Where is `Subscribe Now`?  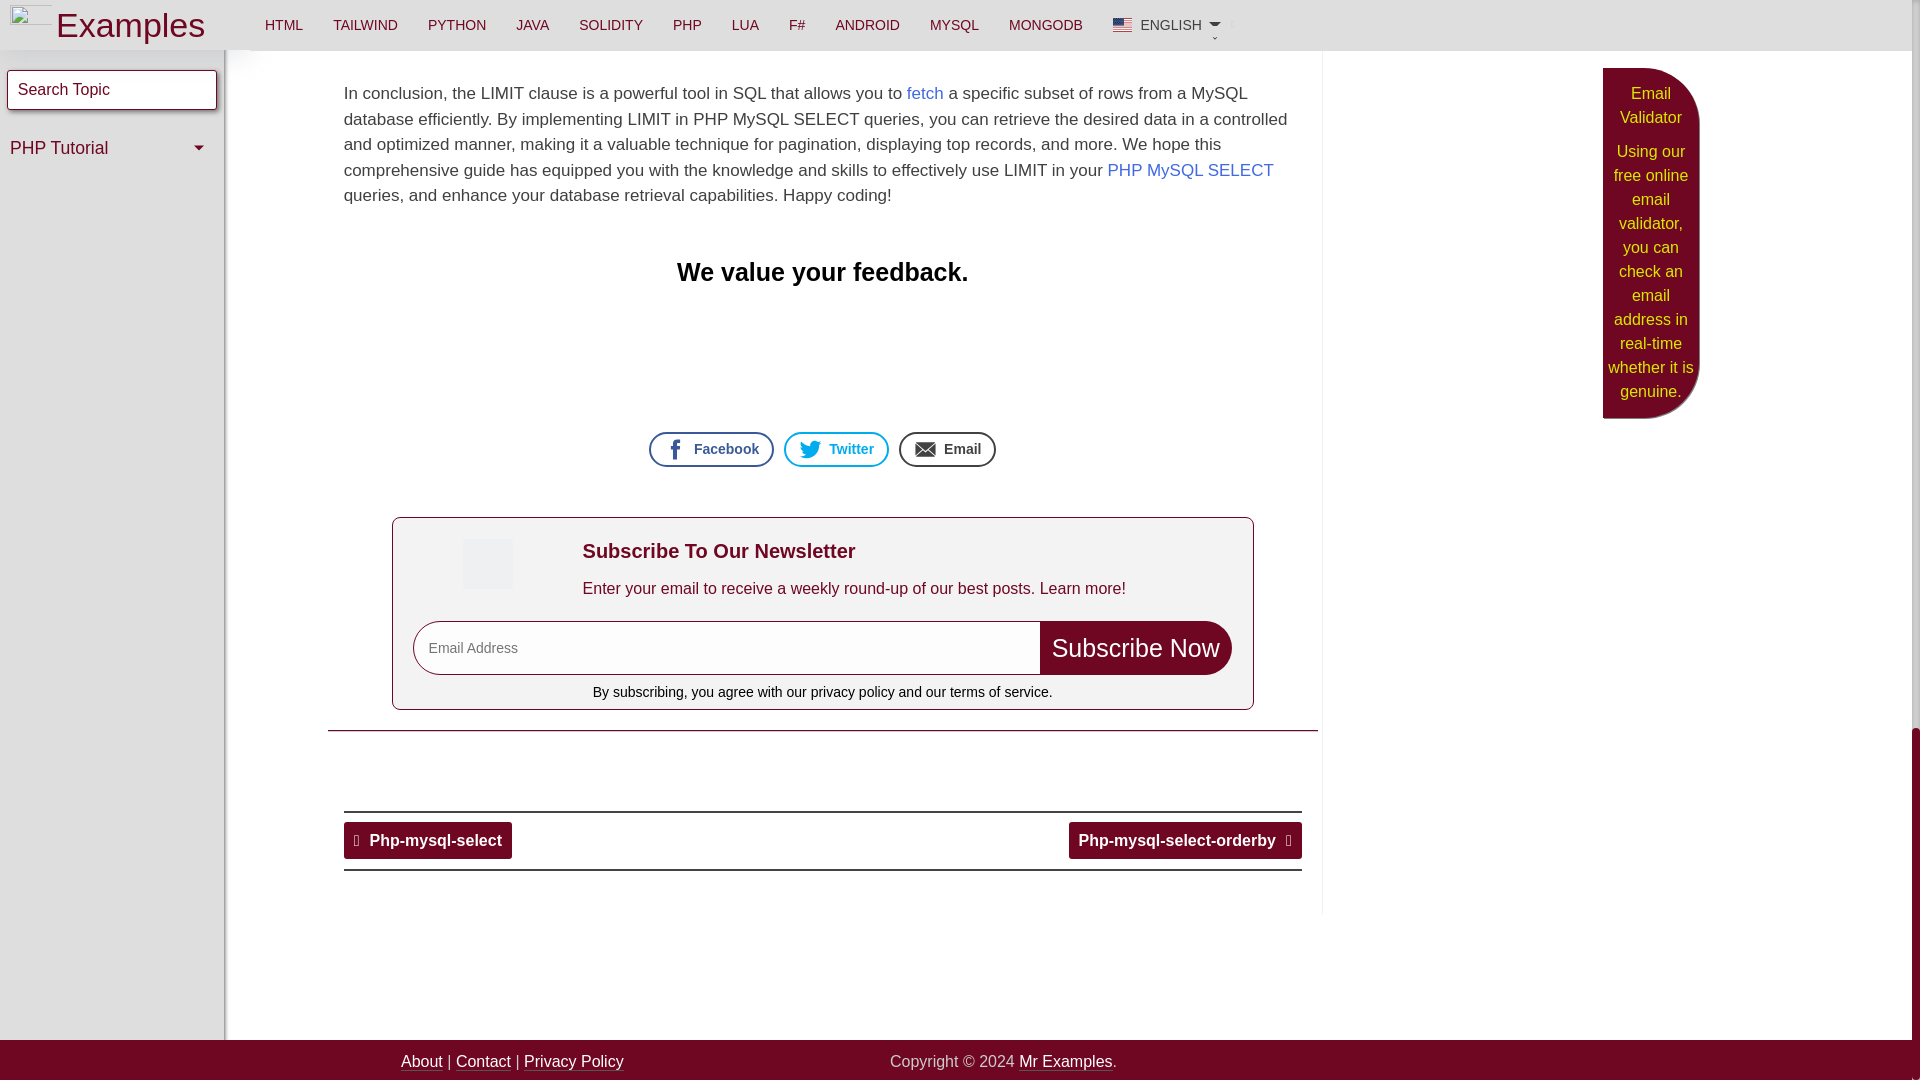
Subscribe Now is located at coordinates (1135, 648).